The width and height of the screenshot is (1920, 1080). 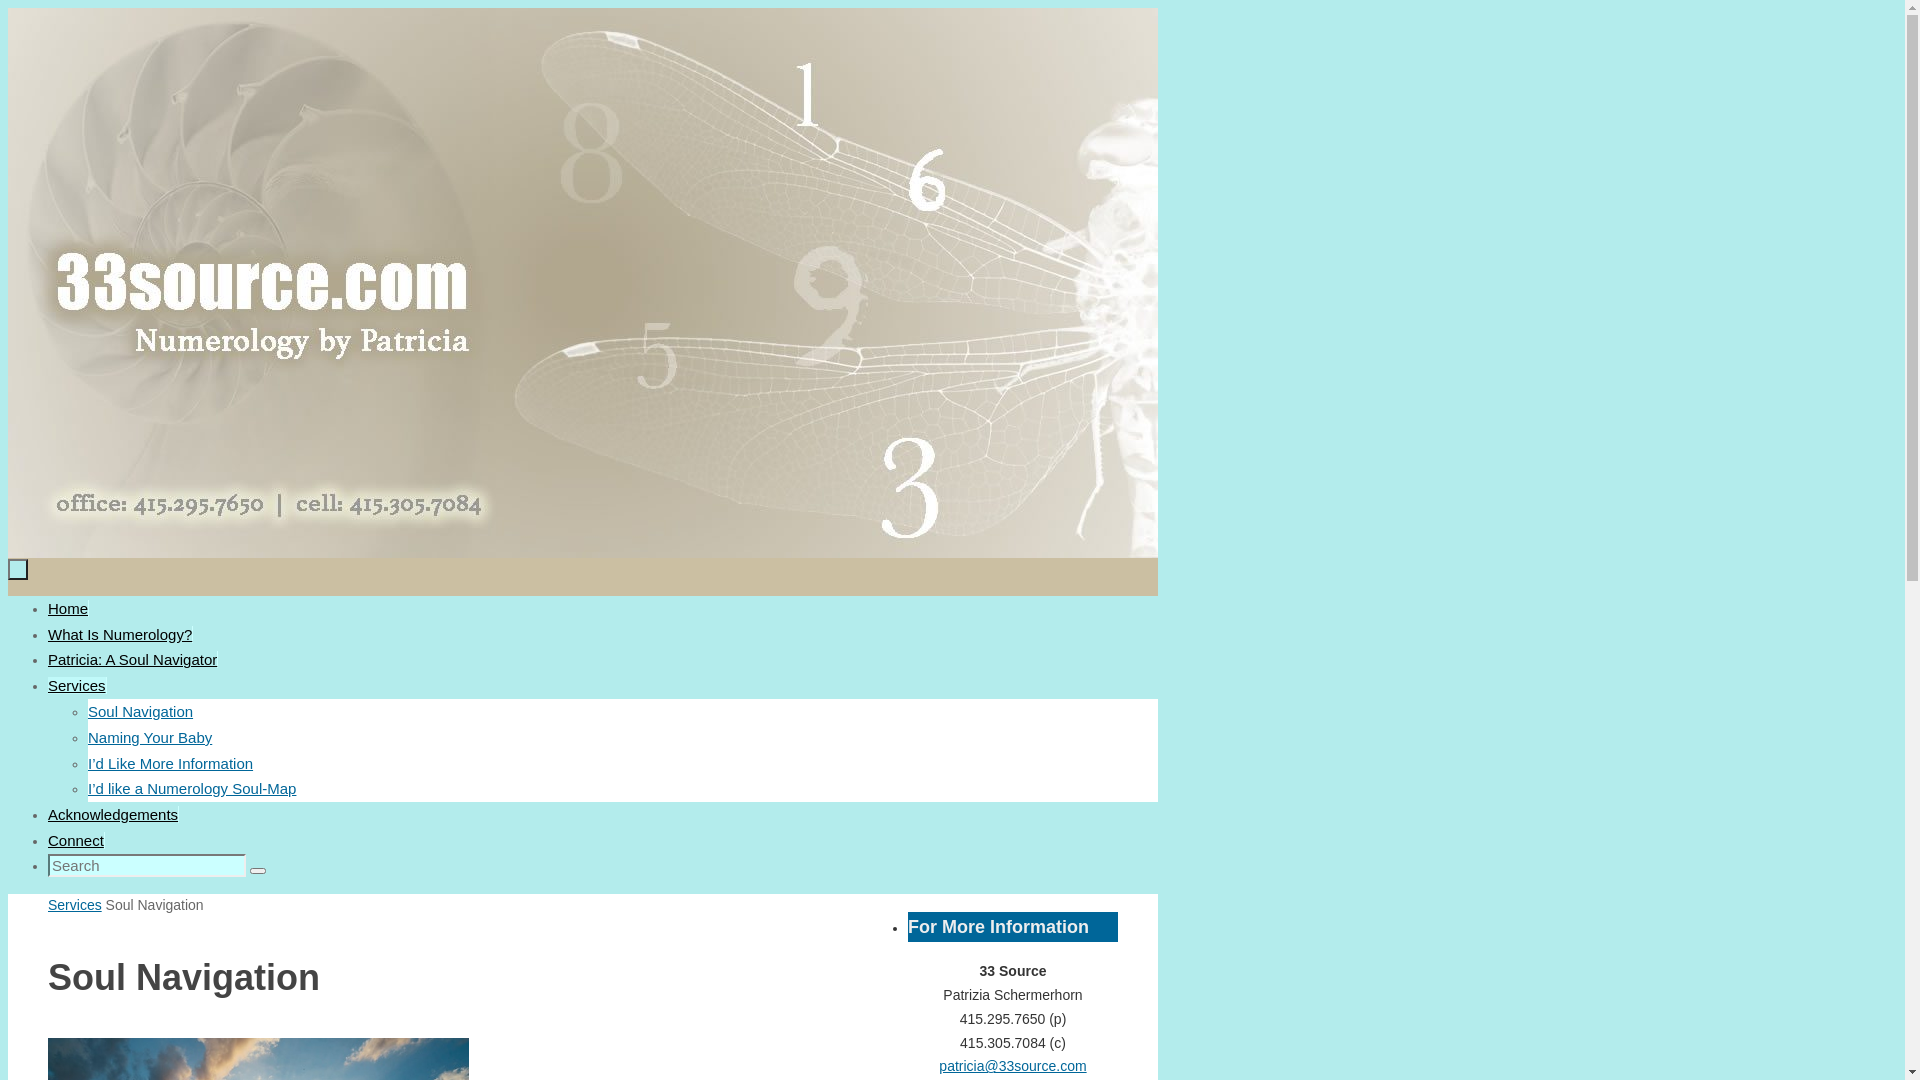 What do you see at coordinates (1012, 1066) in the screenshot?
I see `patricia@33source.com` at bounding box center [1012, 1066].